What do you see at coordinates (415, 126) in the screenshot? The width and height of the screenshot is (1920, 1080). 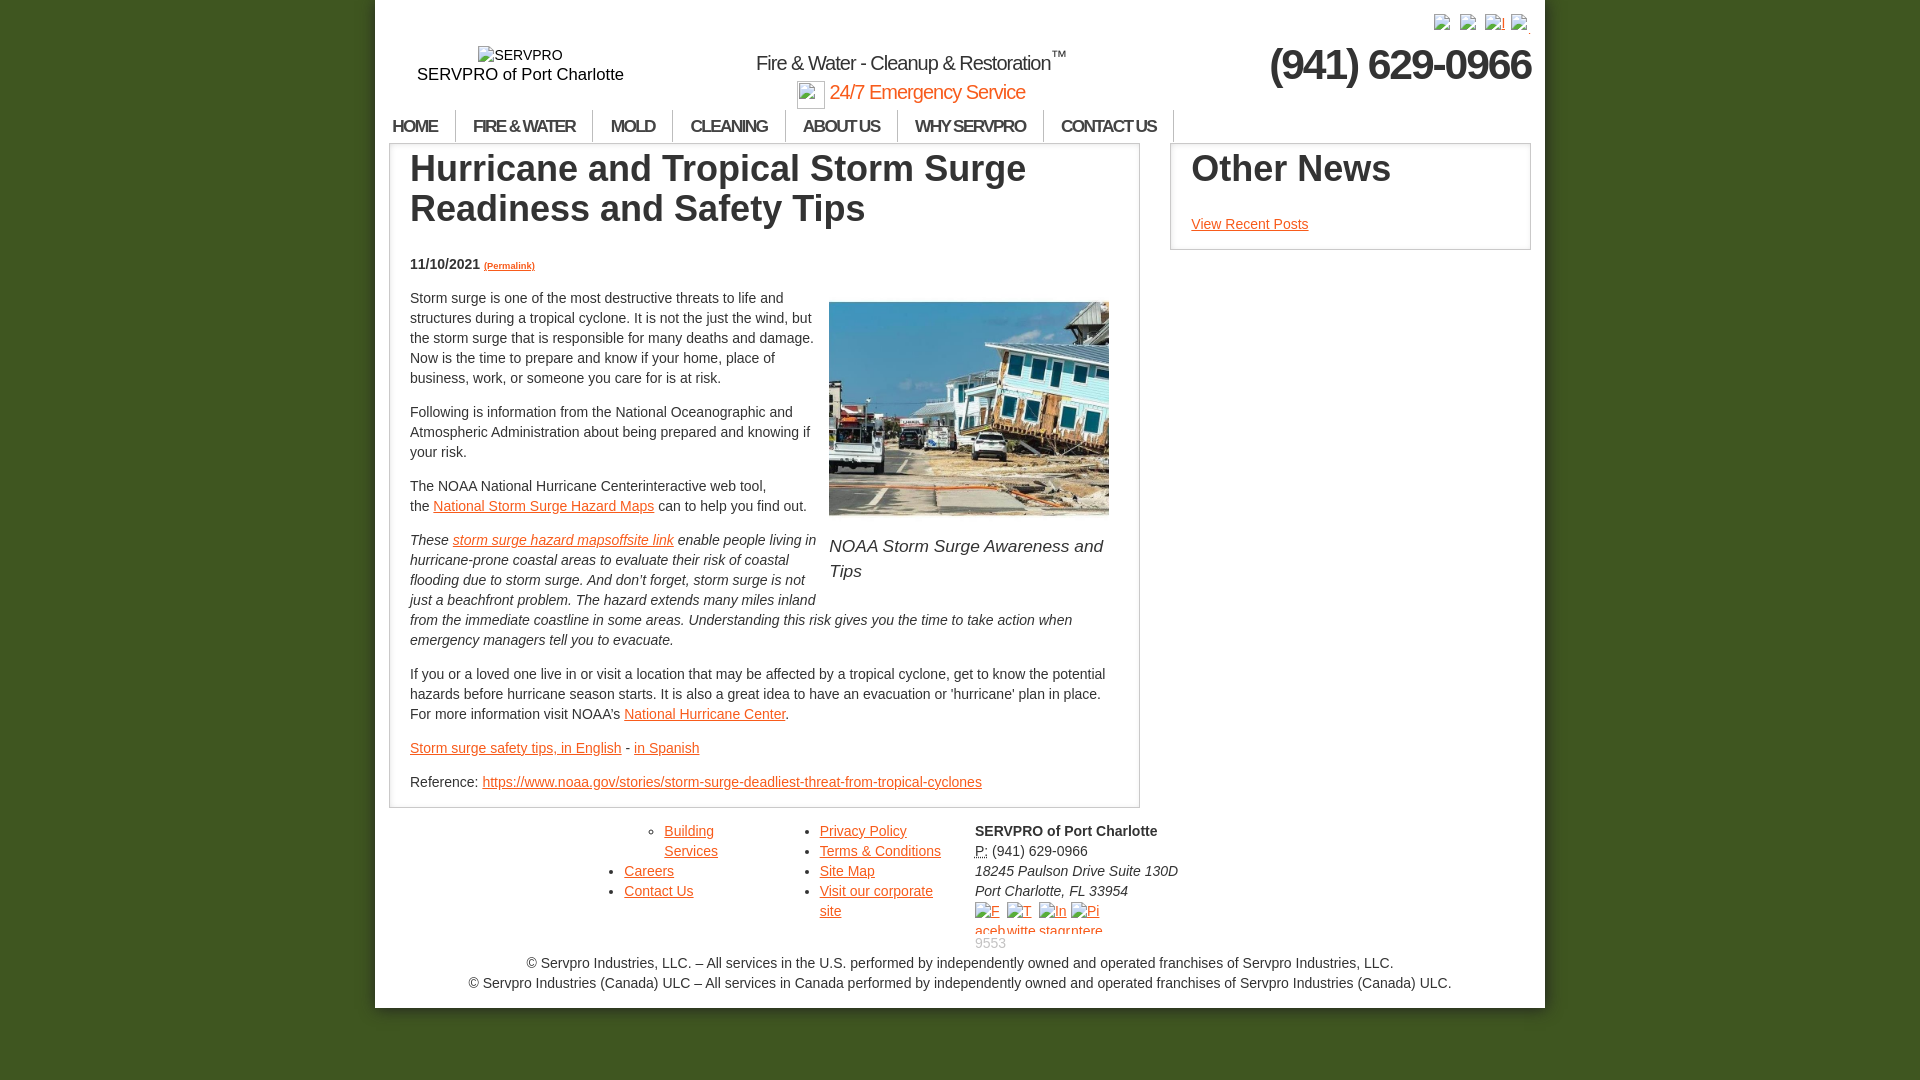 I see `HOME` at bounding box center [415, 126].